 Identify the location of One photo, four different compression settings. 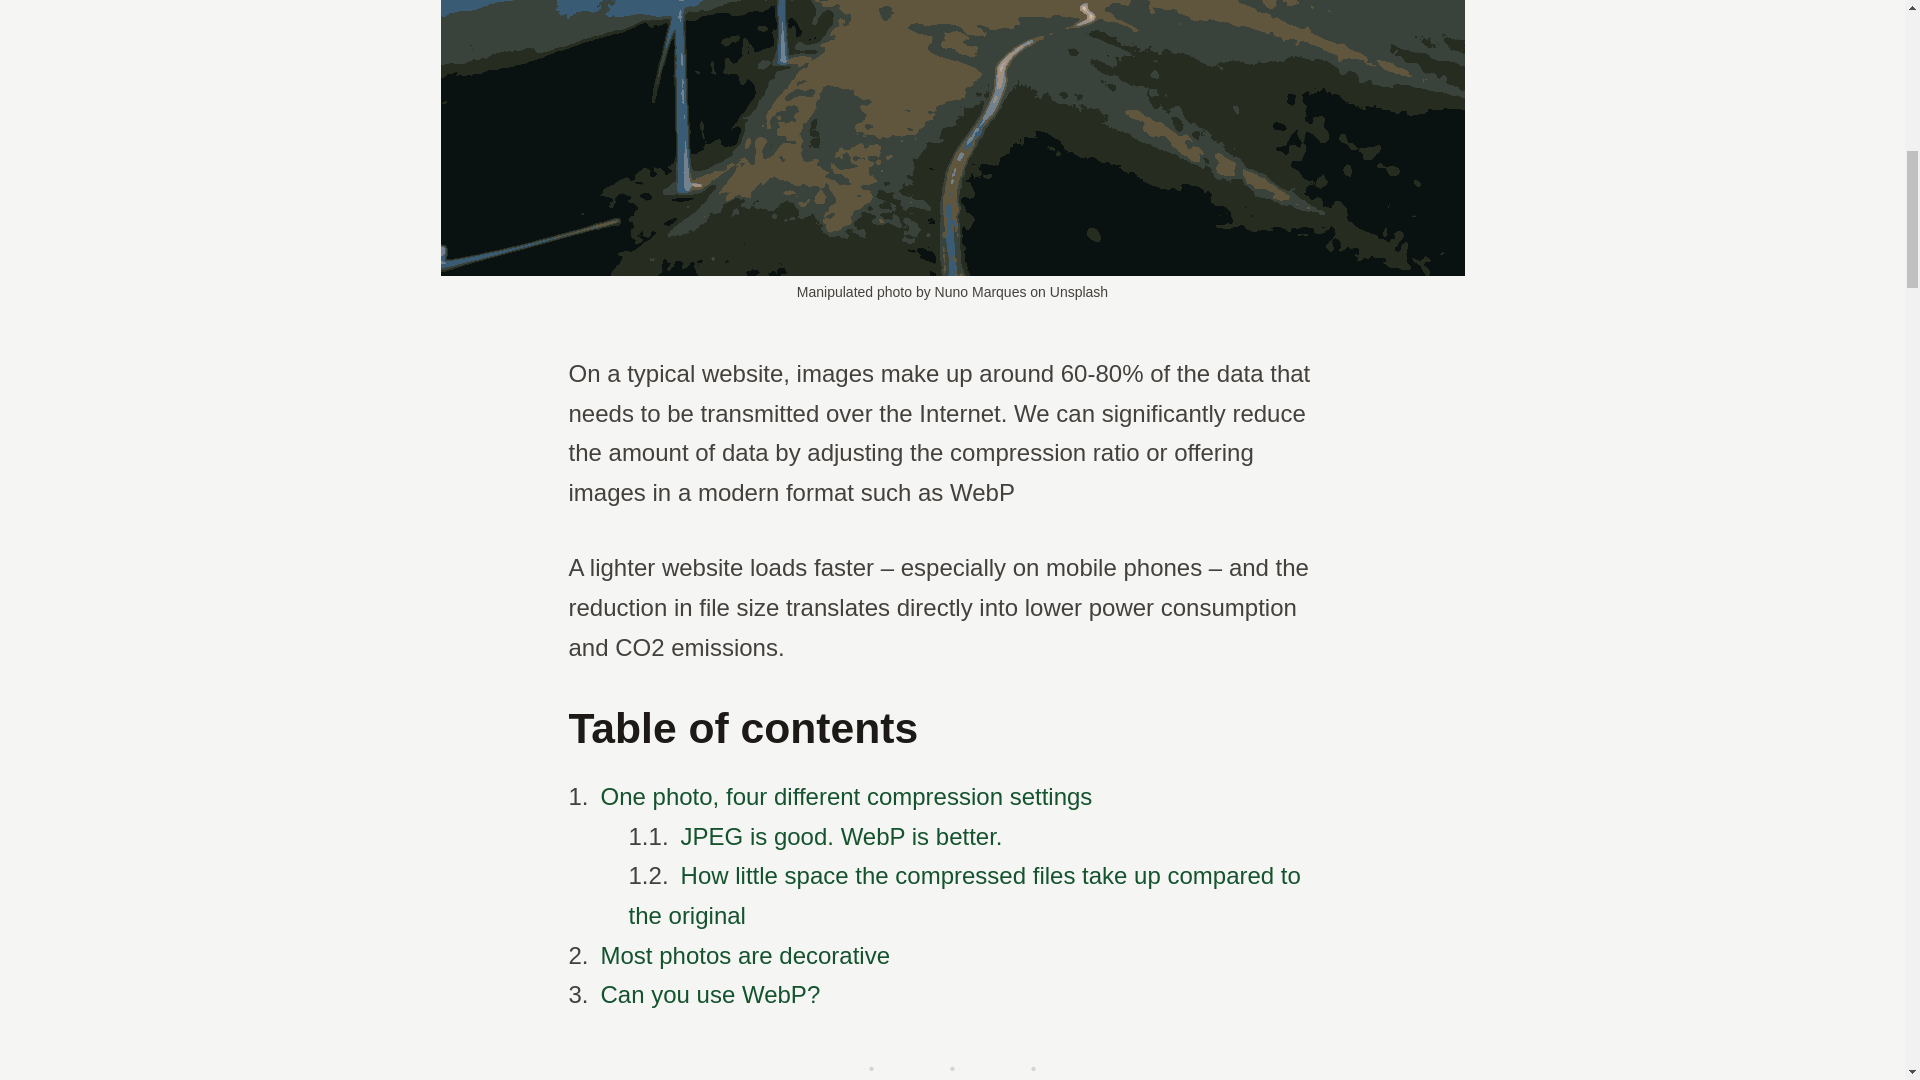
(846, 796).